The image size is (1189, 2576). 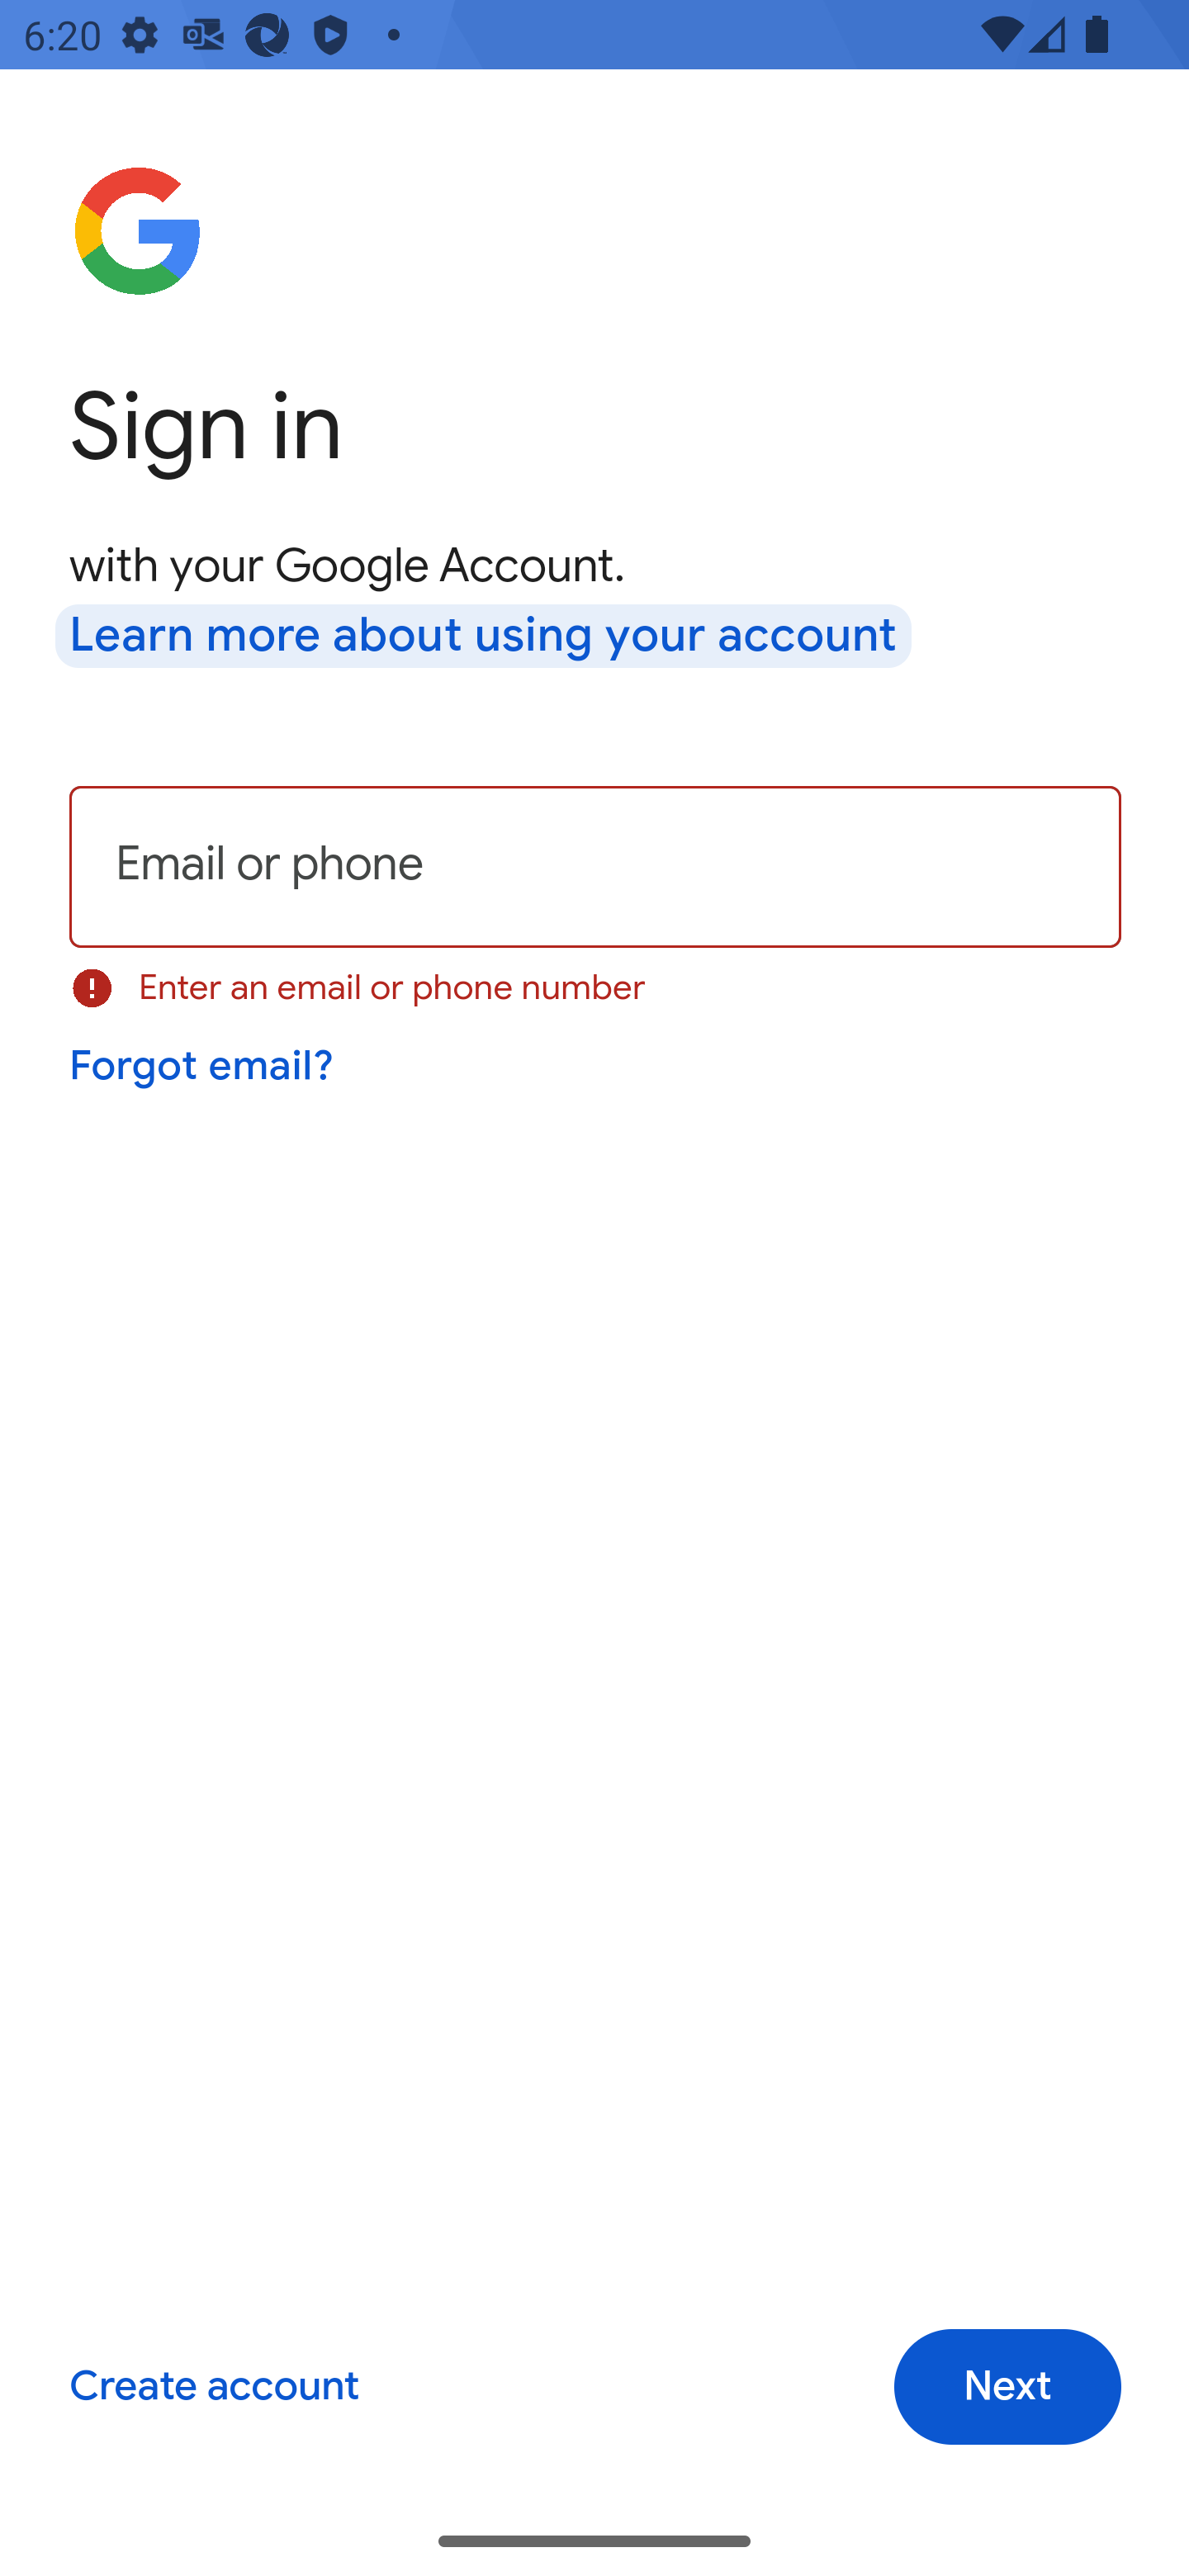 I want to click on Learn more about using your account, so click(x=484, y=637).